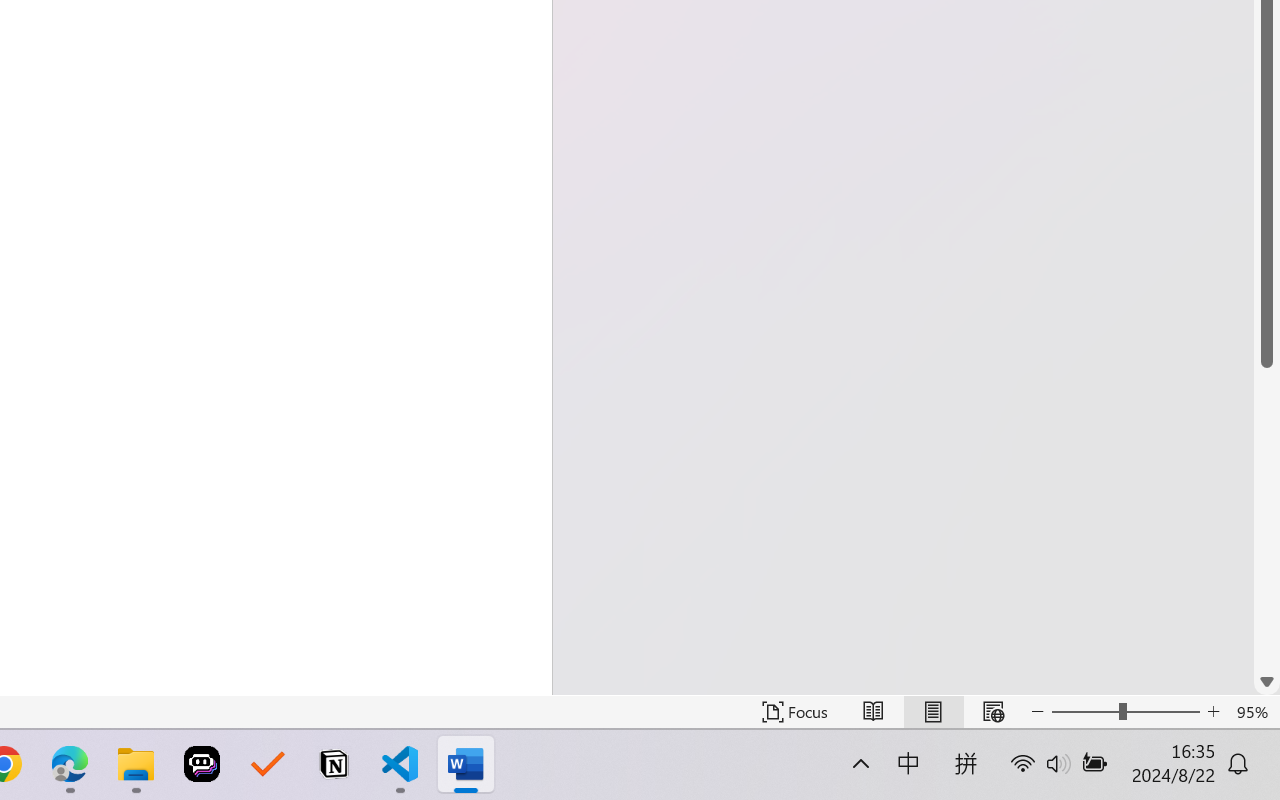 The width and height of the screenshot is (1280, 800). Describe the element at coordinates (1267, 682) in the screenshot. I see `Line down` at that location.